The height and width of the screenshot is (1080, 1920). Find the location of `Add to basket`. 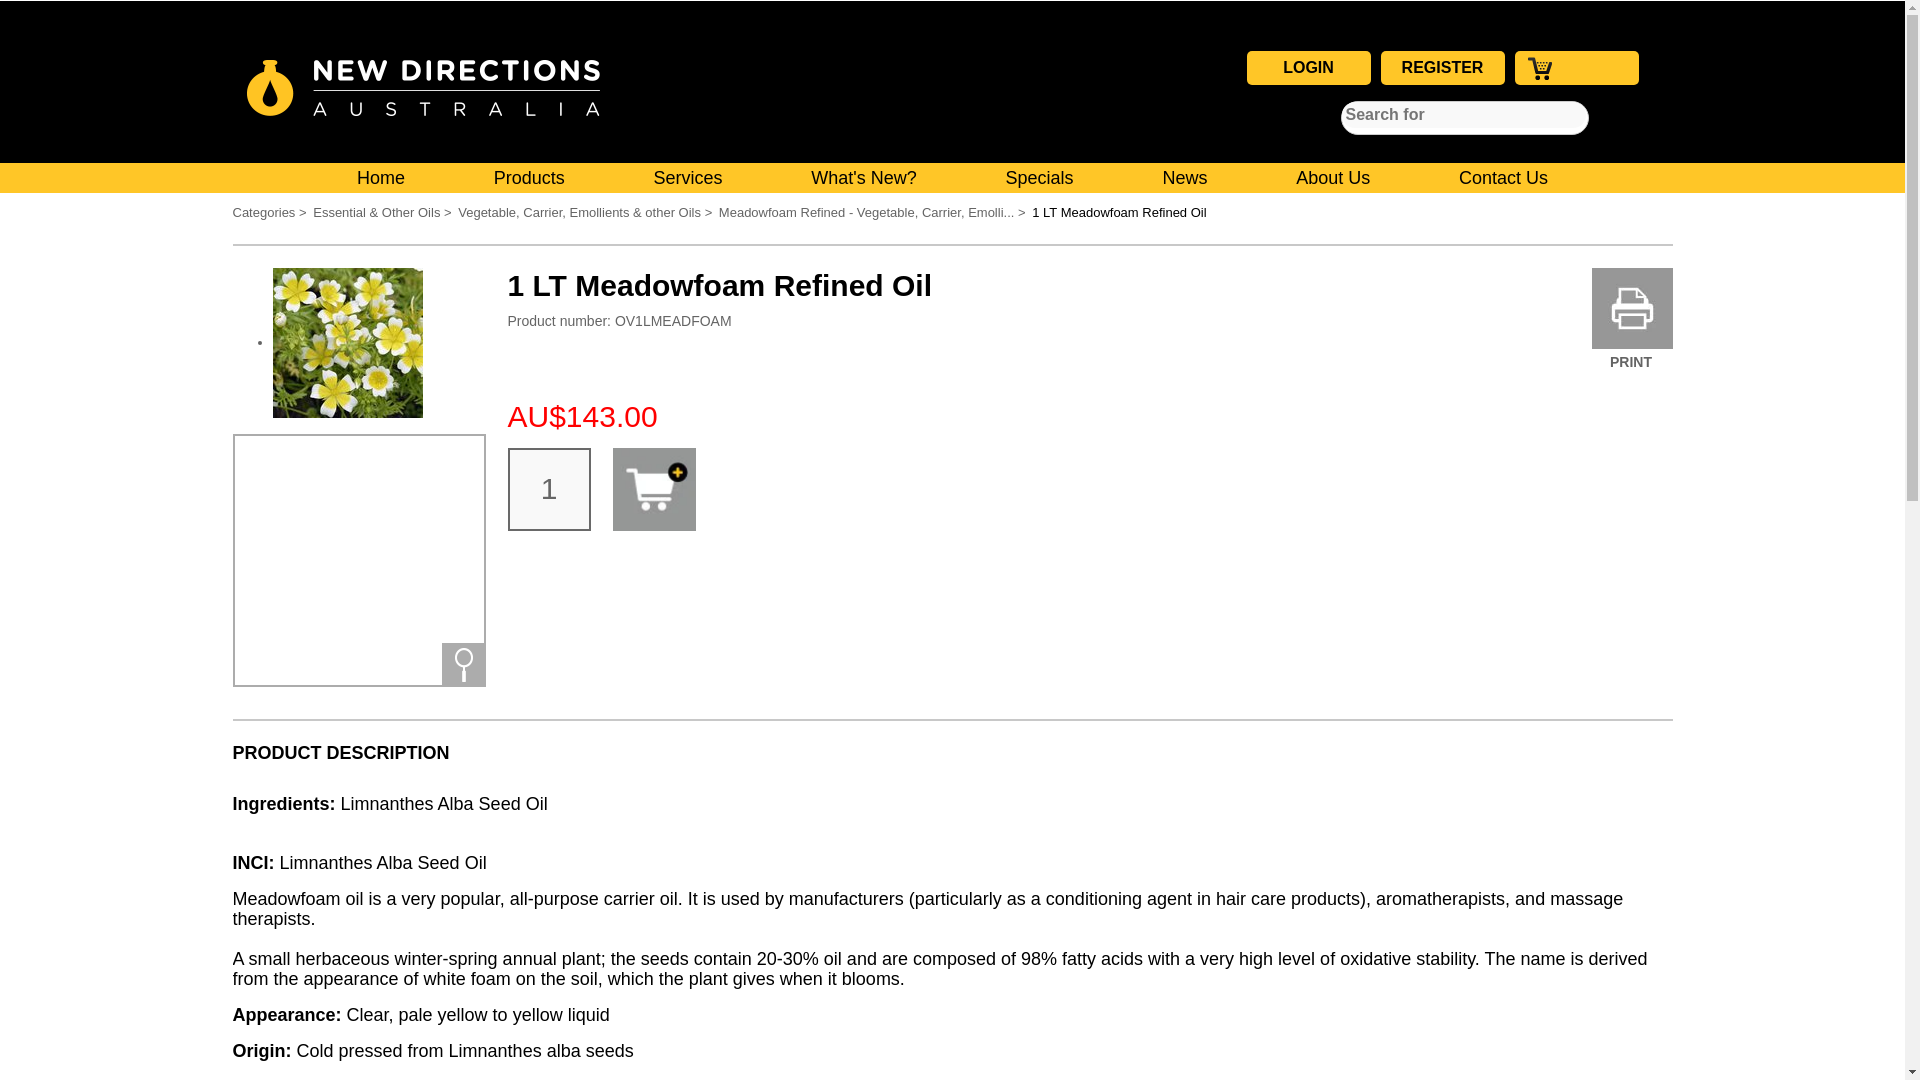

Add to basket is located at coordinates (654, 490).